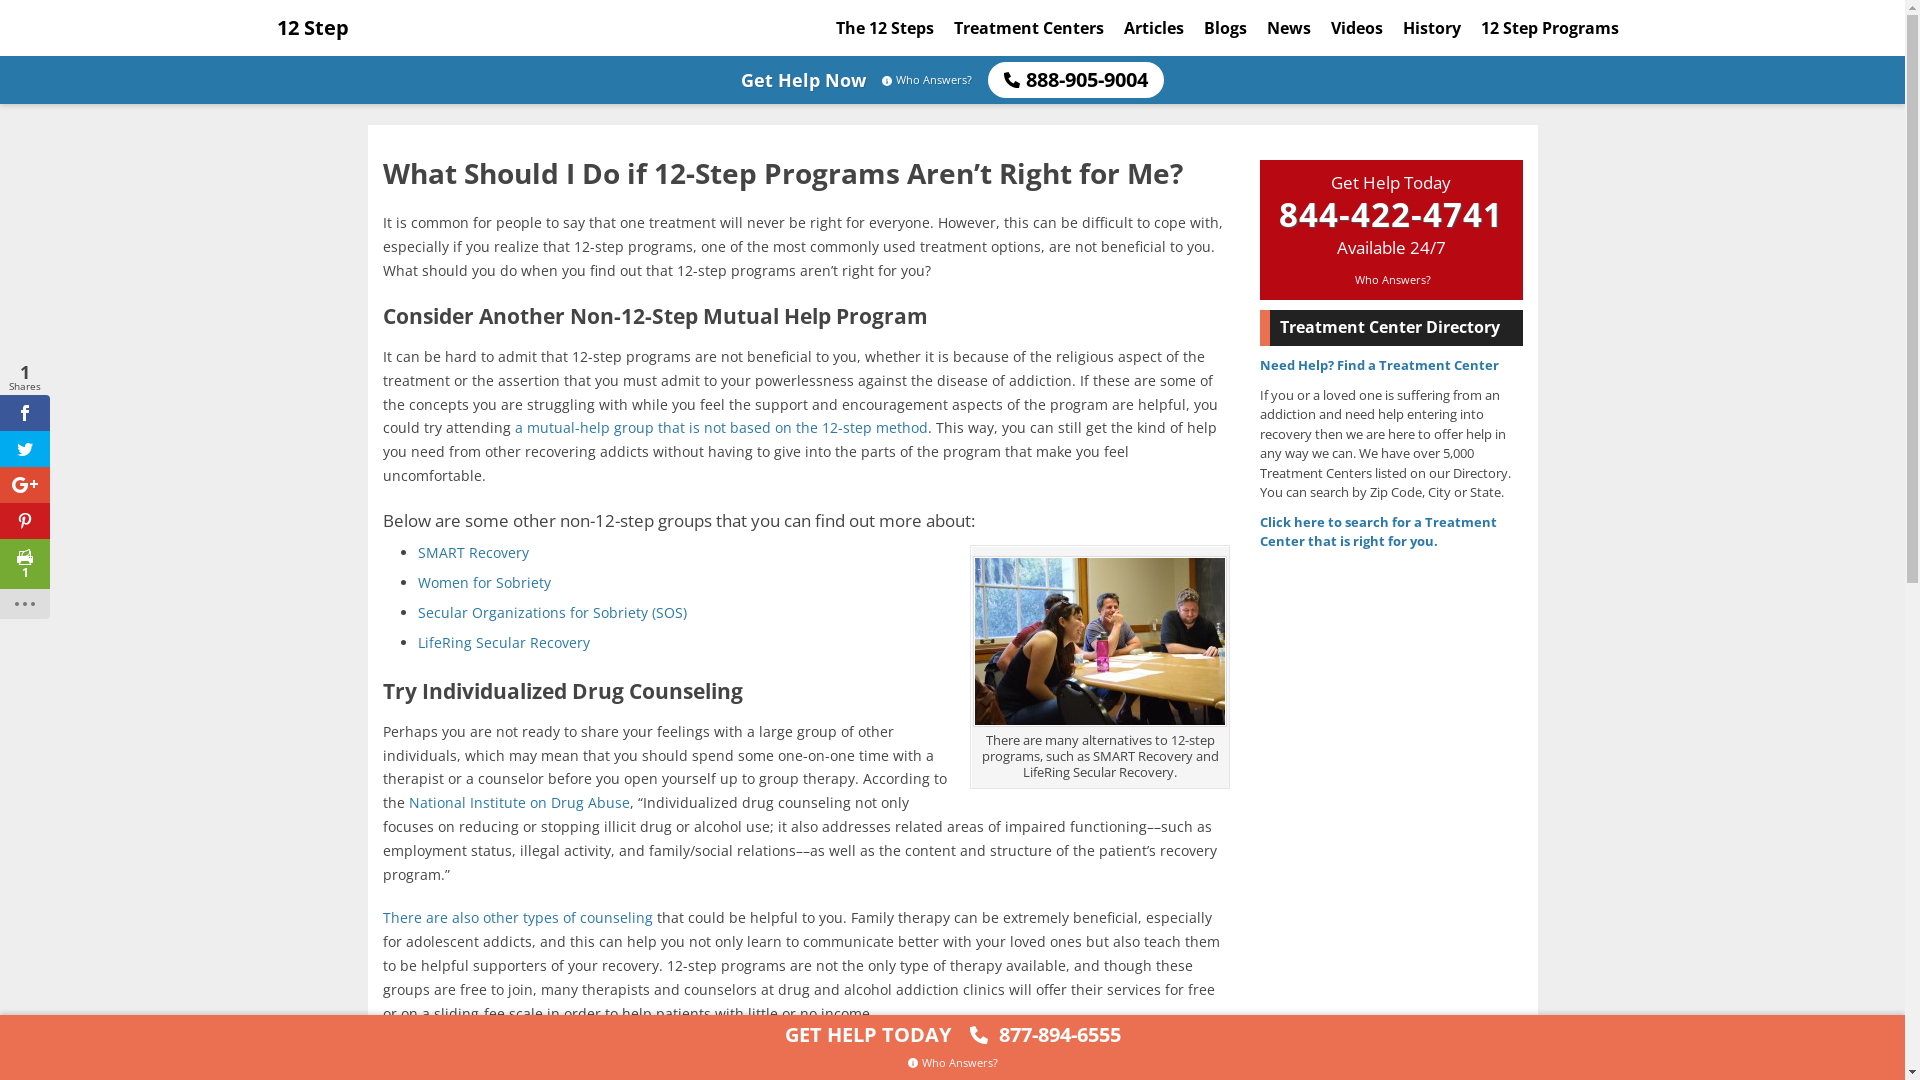  I want to click on Videos, so click(1356, 28).